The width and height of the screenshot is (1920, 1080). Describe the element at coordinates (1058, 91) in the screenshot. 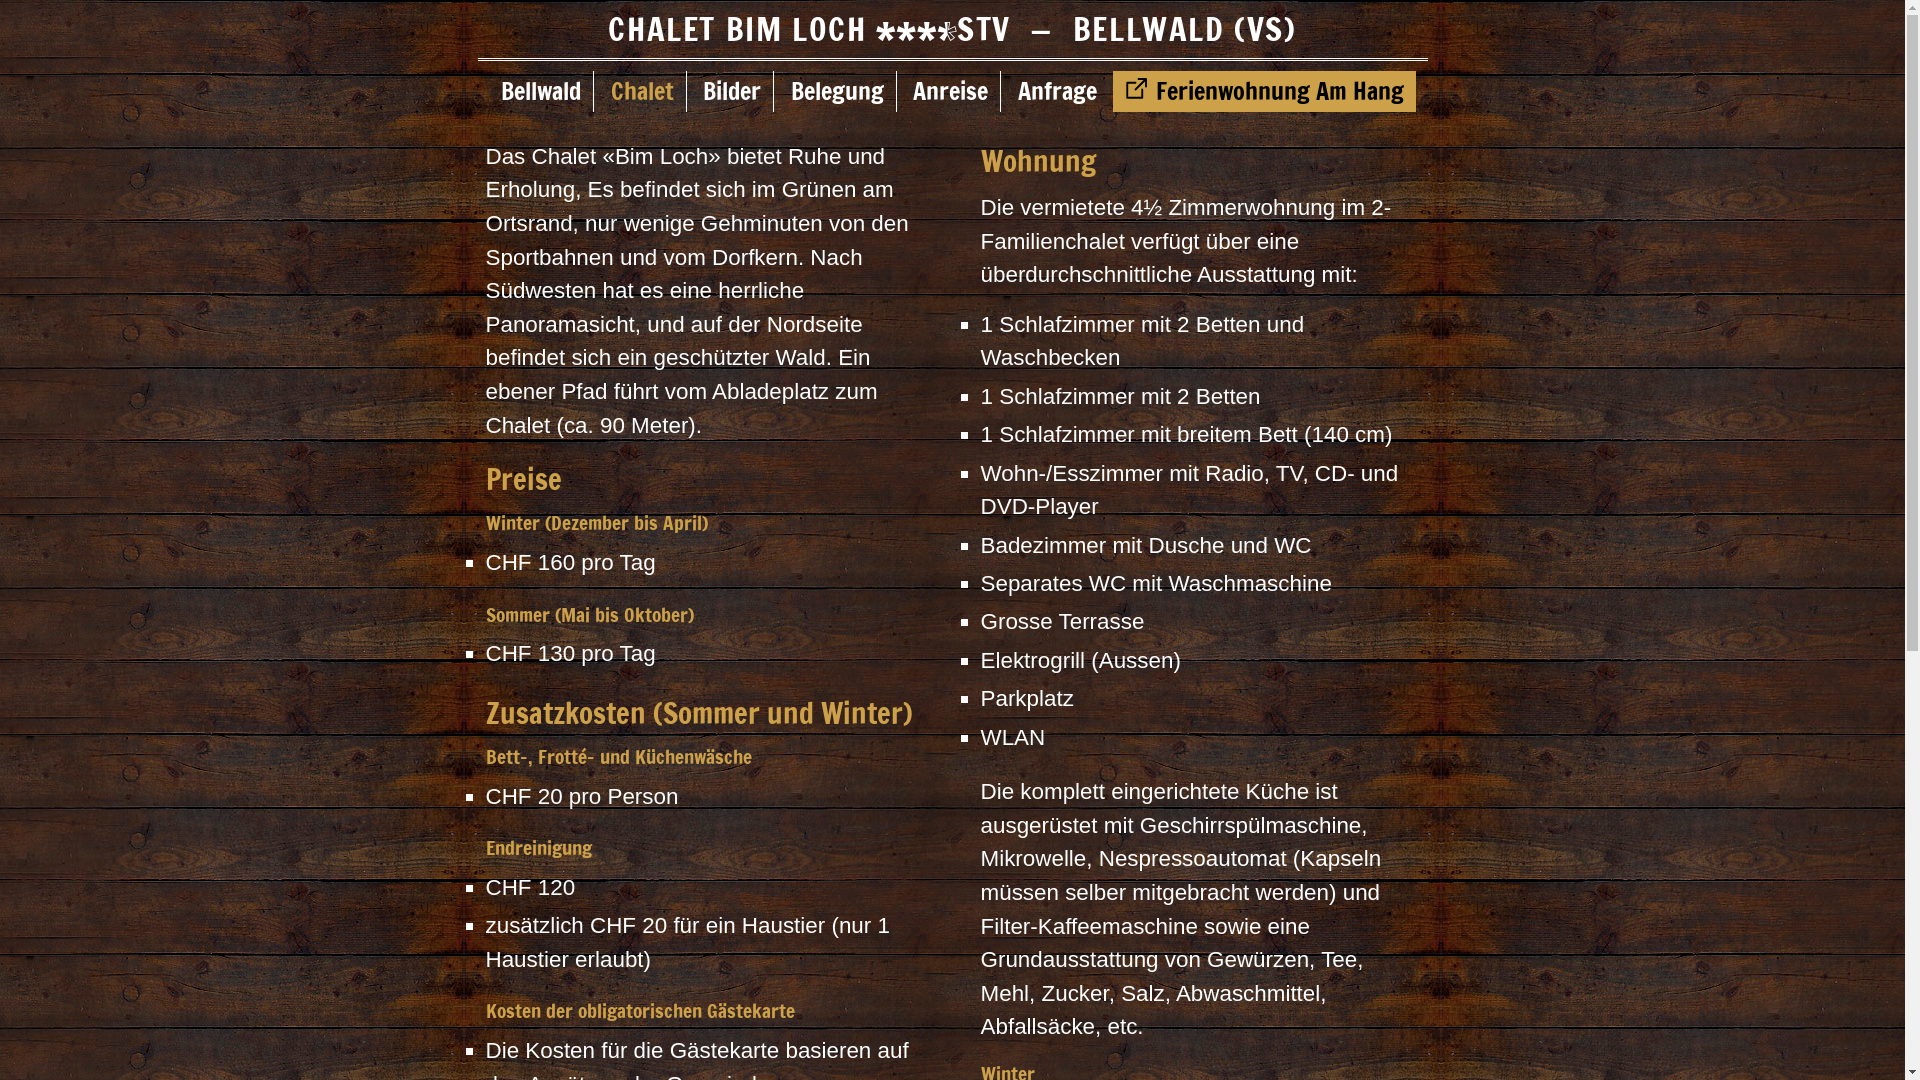

I see `Anfrage` at that location.